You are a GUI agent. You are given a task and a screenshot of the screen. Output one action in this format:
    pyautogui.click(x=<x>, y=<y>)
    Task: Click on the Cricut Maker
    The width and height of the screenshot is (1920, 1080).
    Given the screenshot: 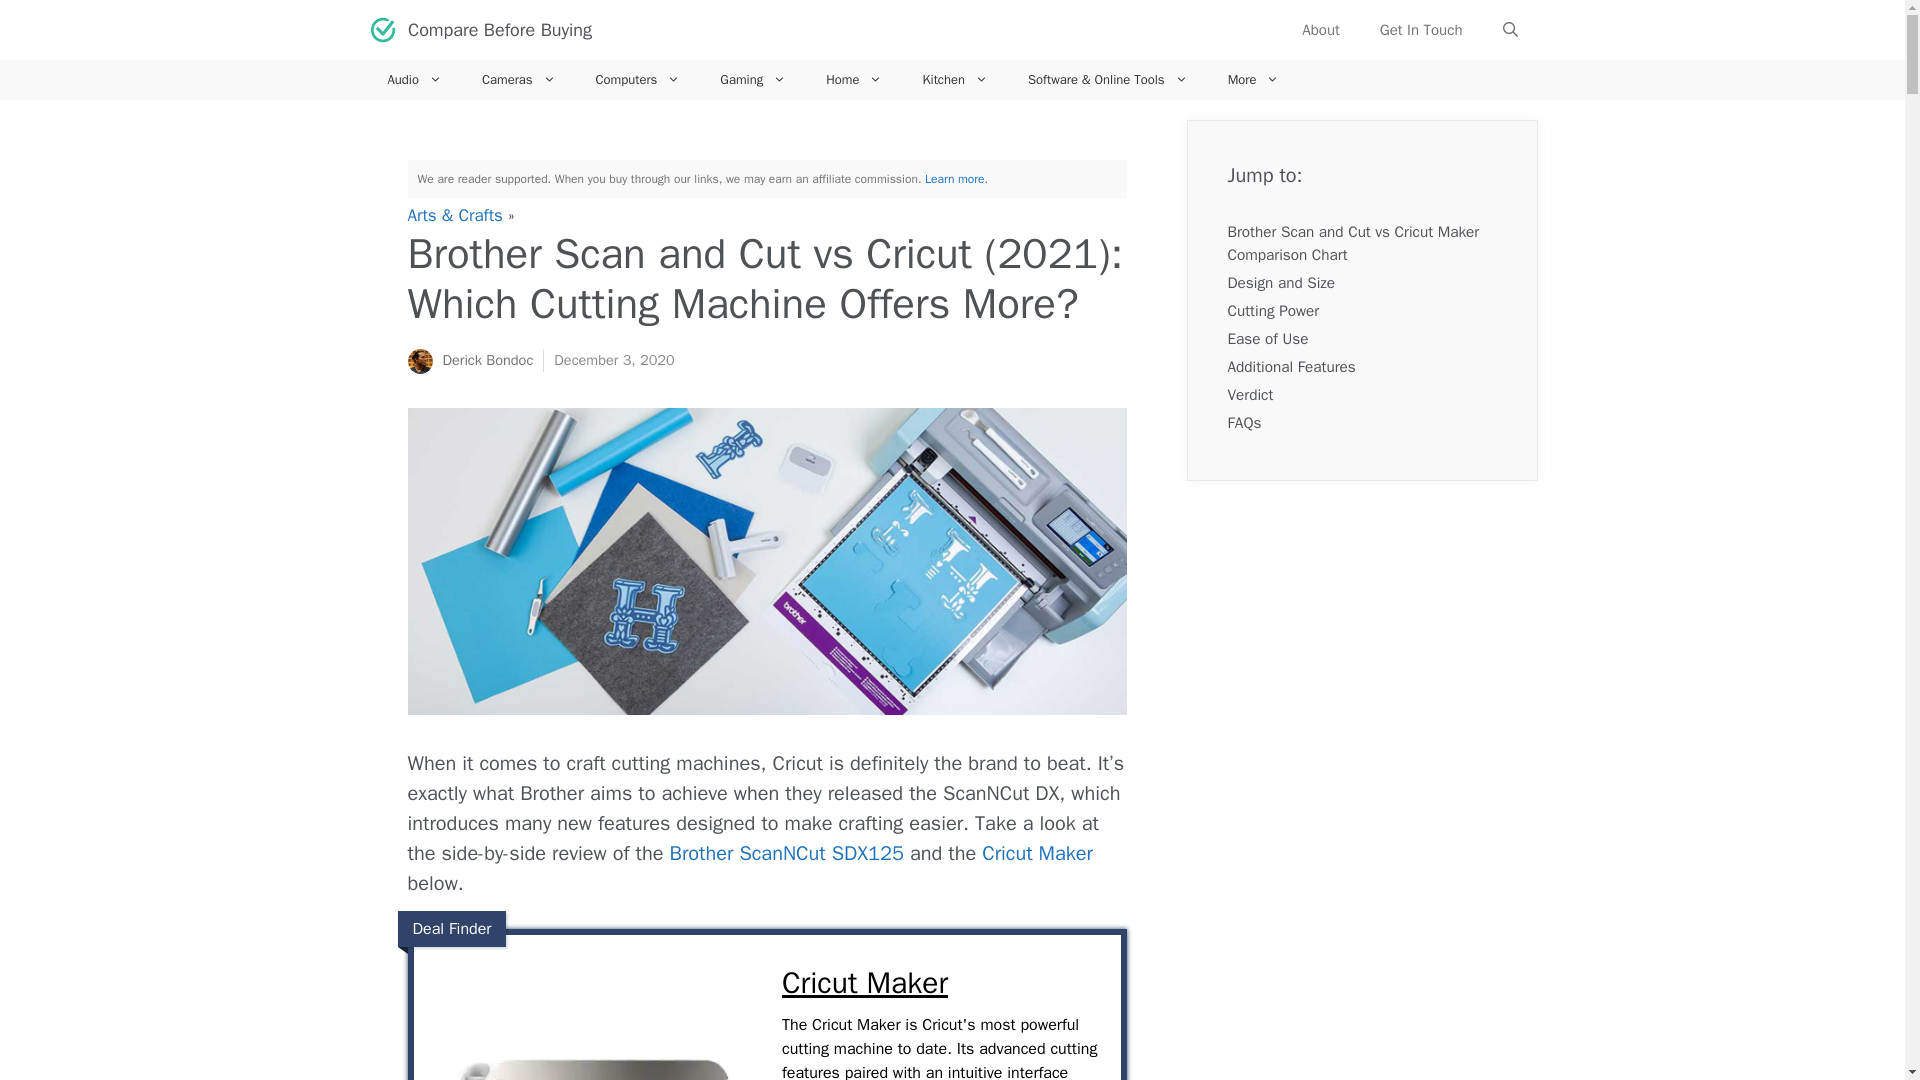 What is the action you would take?
    pyautogui.click(x=940, y=984)
    